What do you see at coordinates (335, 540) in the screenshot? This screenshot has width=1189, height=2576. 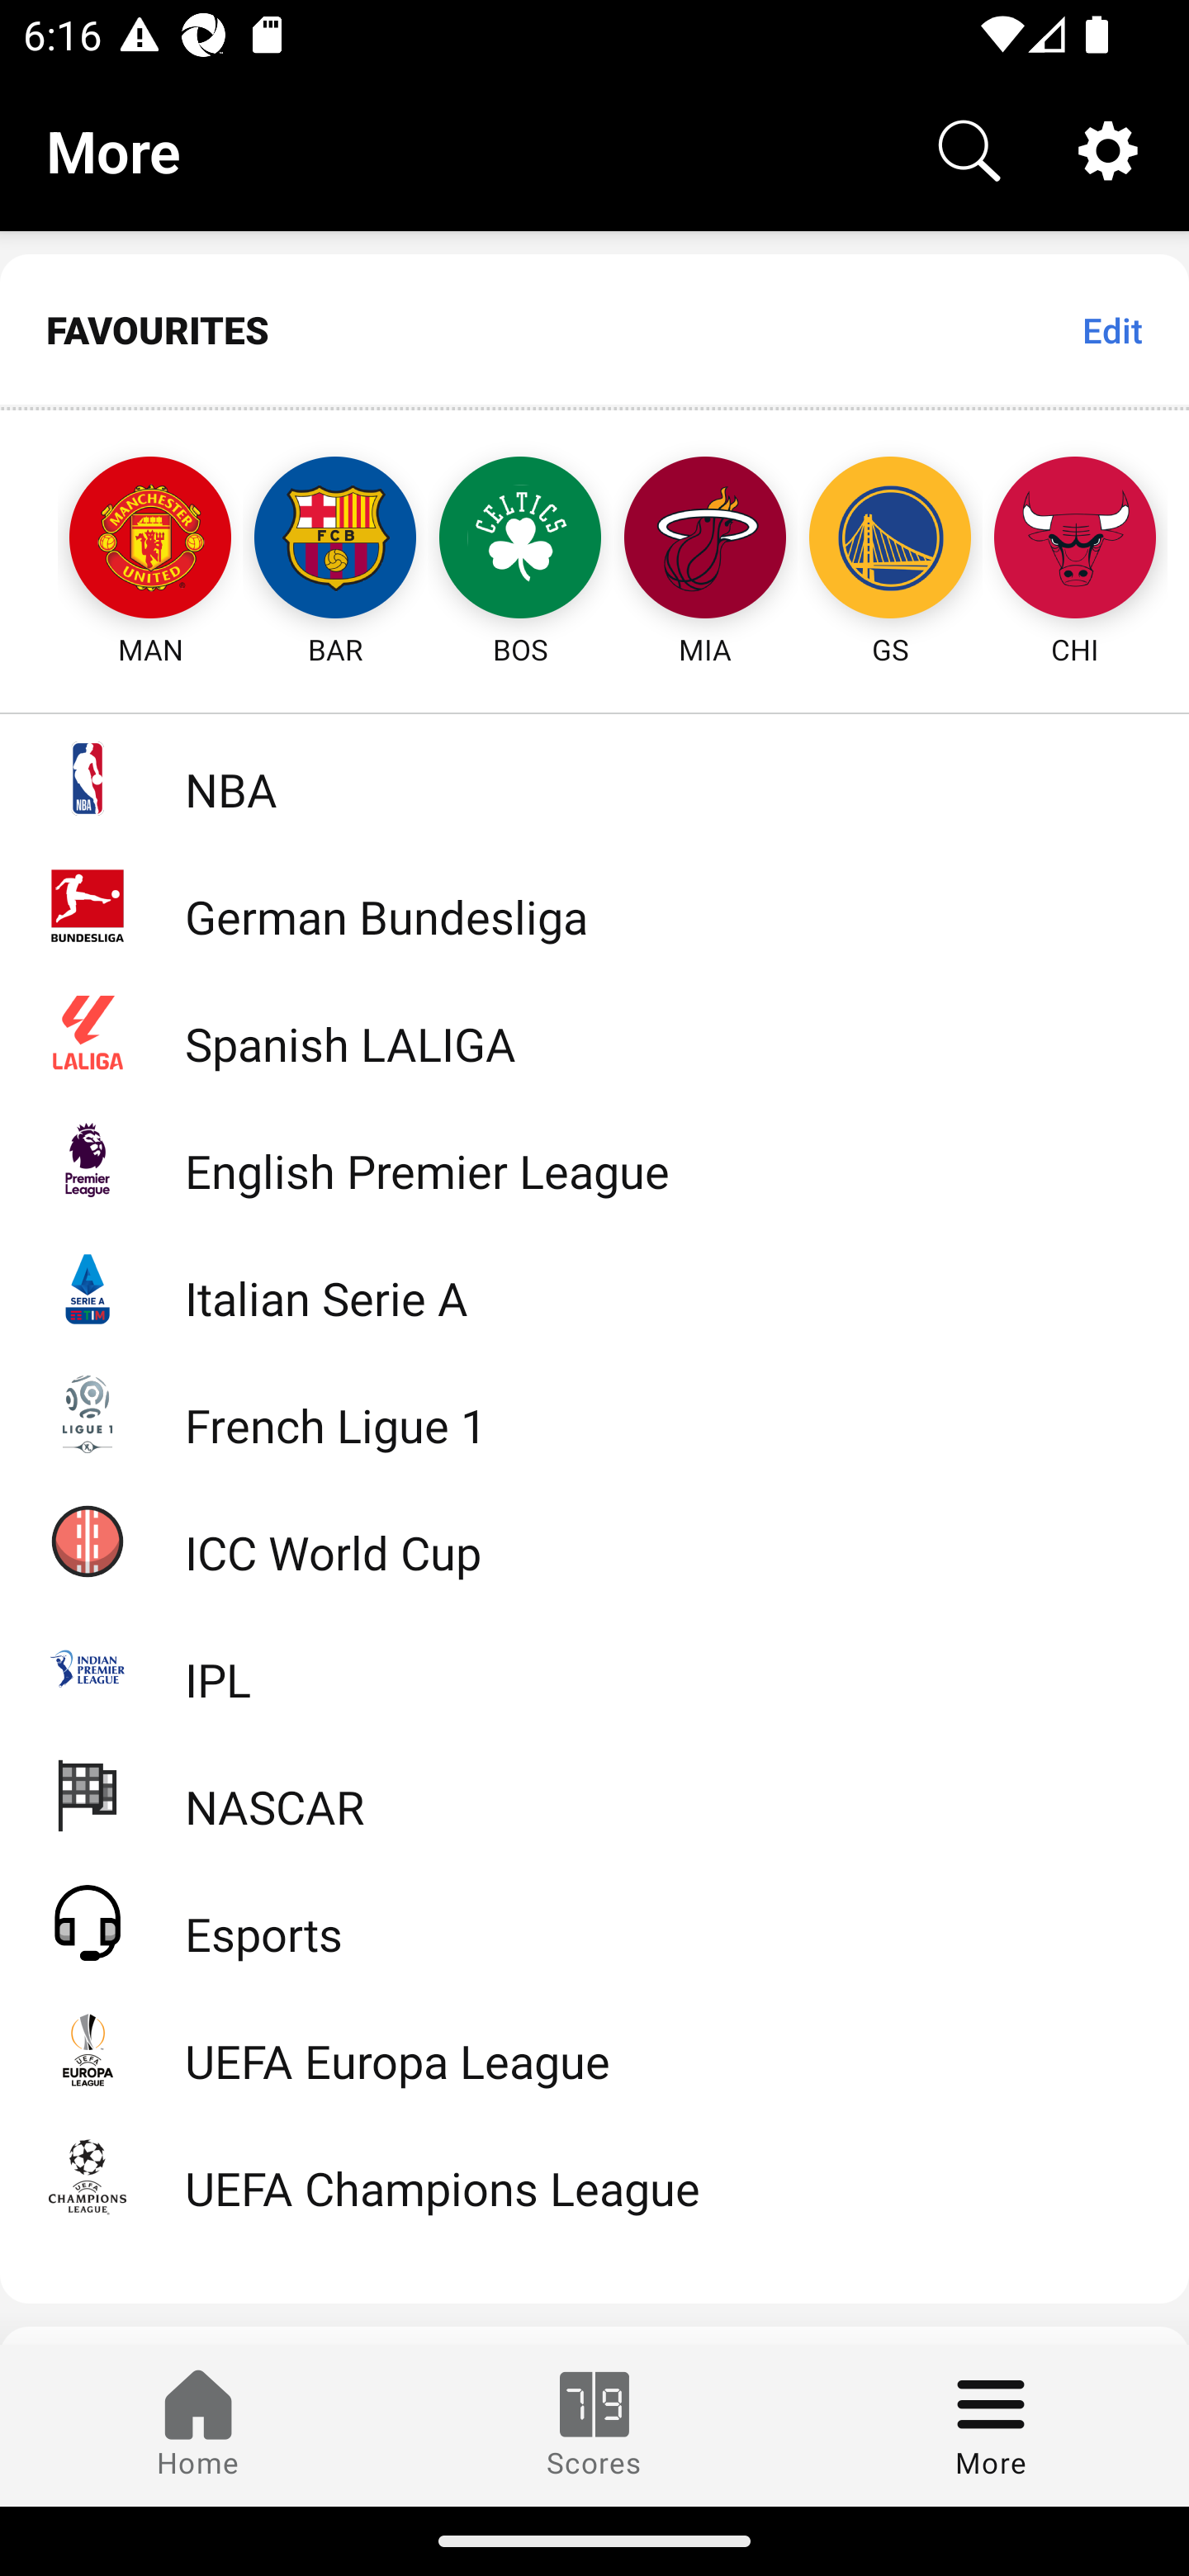 I see `BAR Barcelona` at bounding box center [335, 540].